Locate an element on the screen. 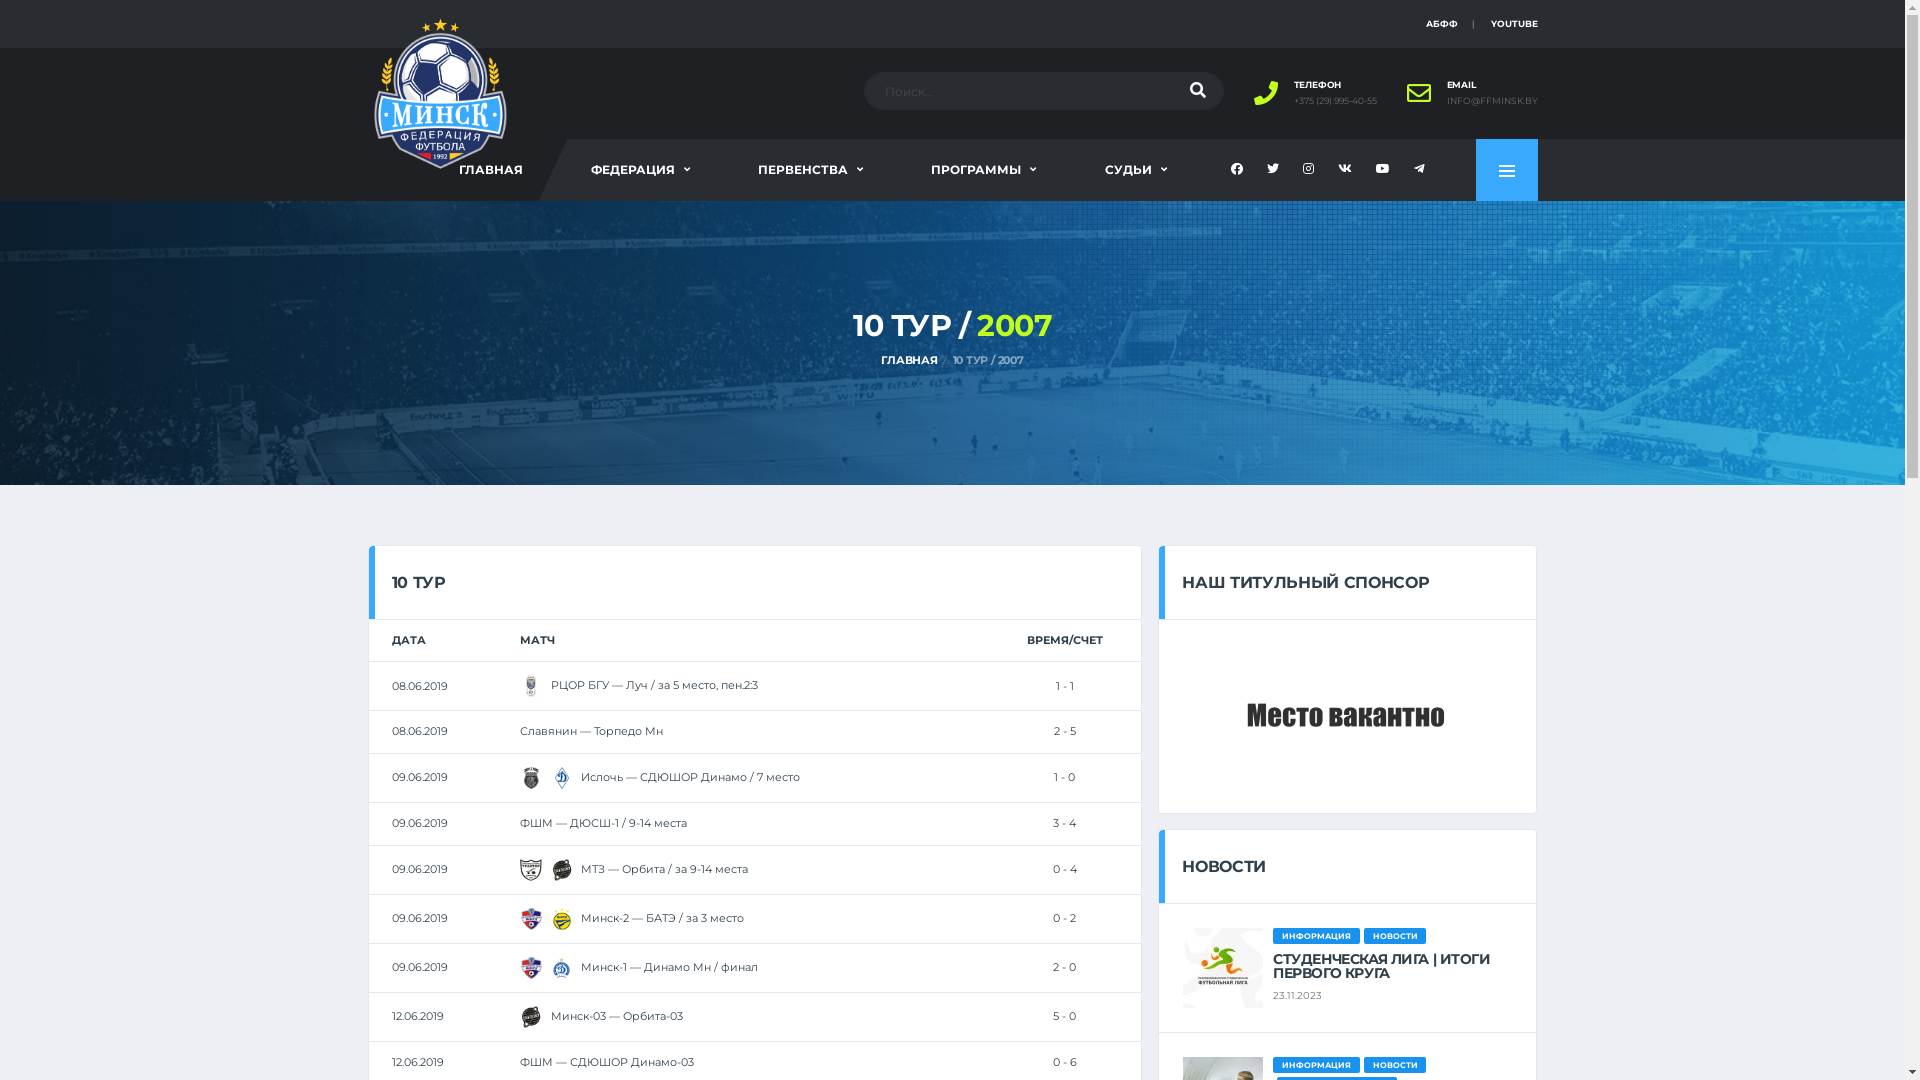 The image size is (1920, 1080). 0 - 4 is located at coordinates (1065, 869).